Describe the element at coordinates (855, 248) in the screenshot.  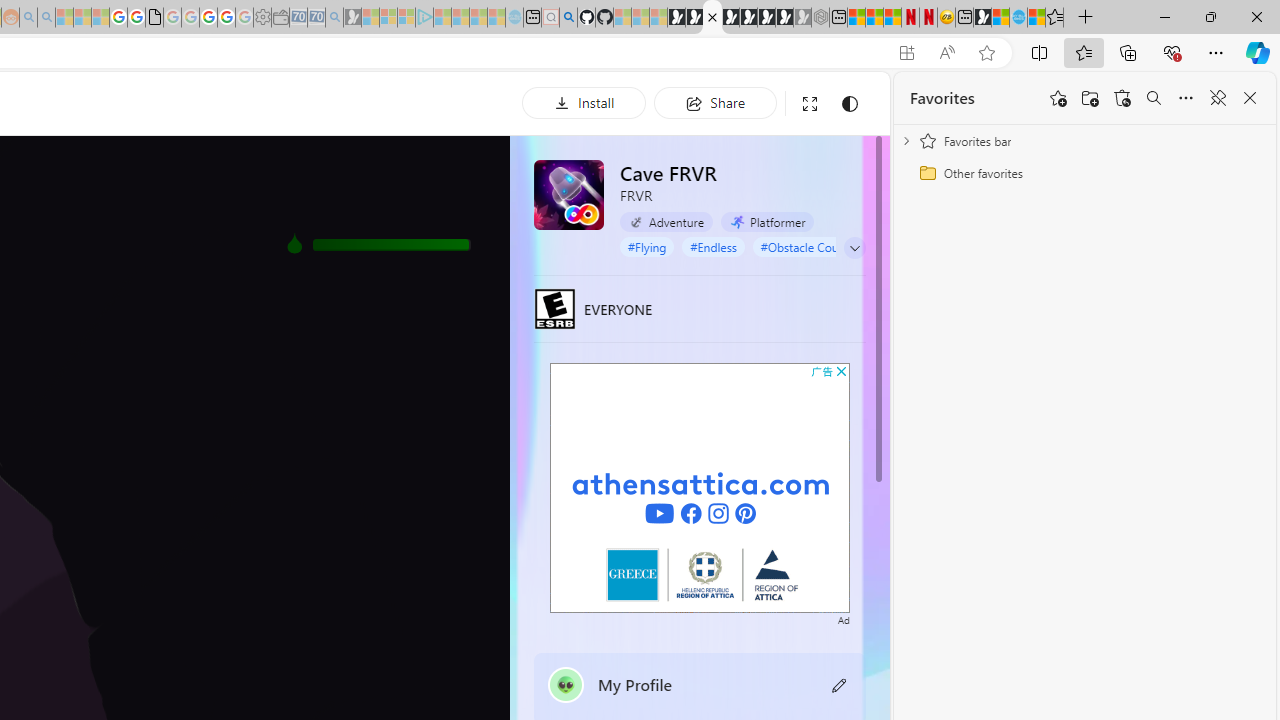
I see `Class: control` at that location.